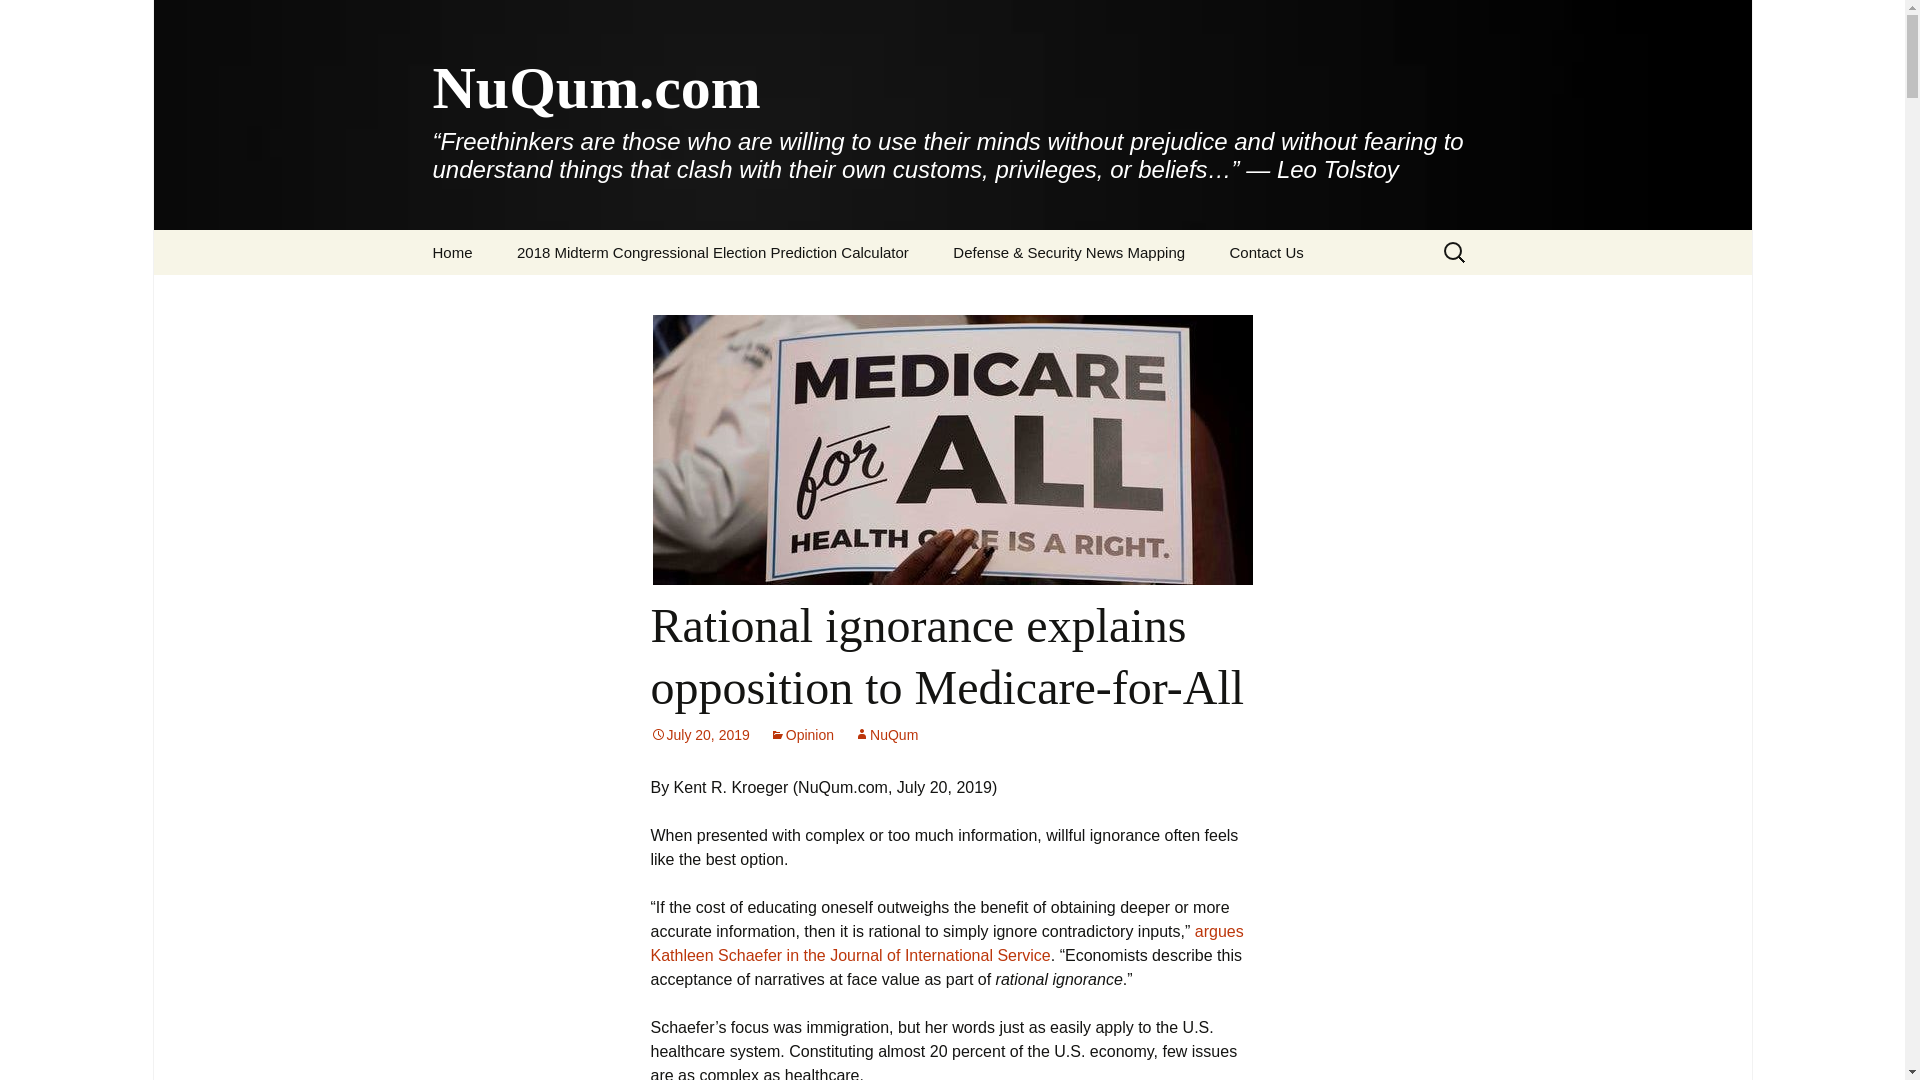 The width and height of the screenshot is (1920, 1080). What do you see at coordinates (886, 734) in the screenshot?
I see `NuQum` at bounding box center [886, 734].